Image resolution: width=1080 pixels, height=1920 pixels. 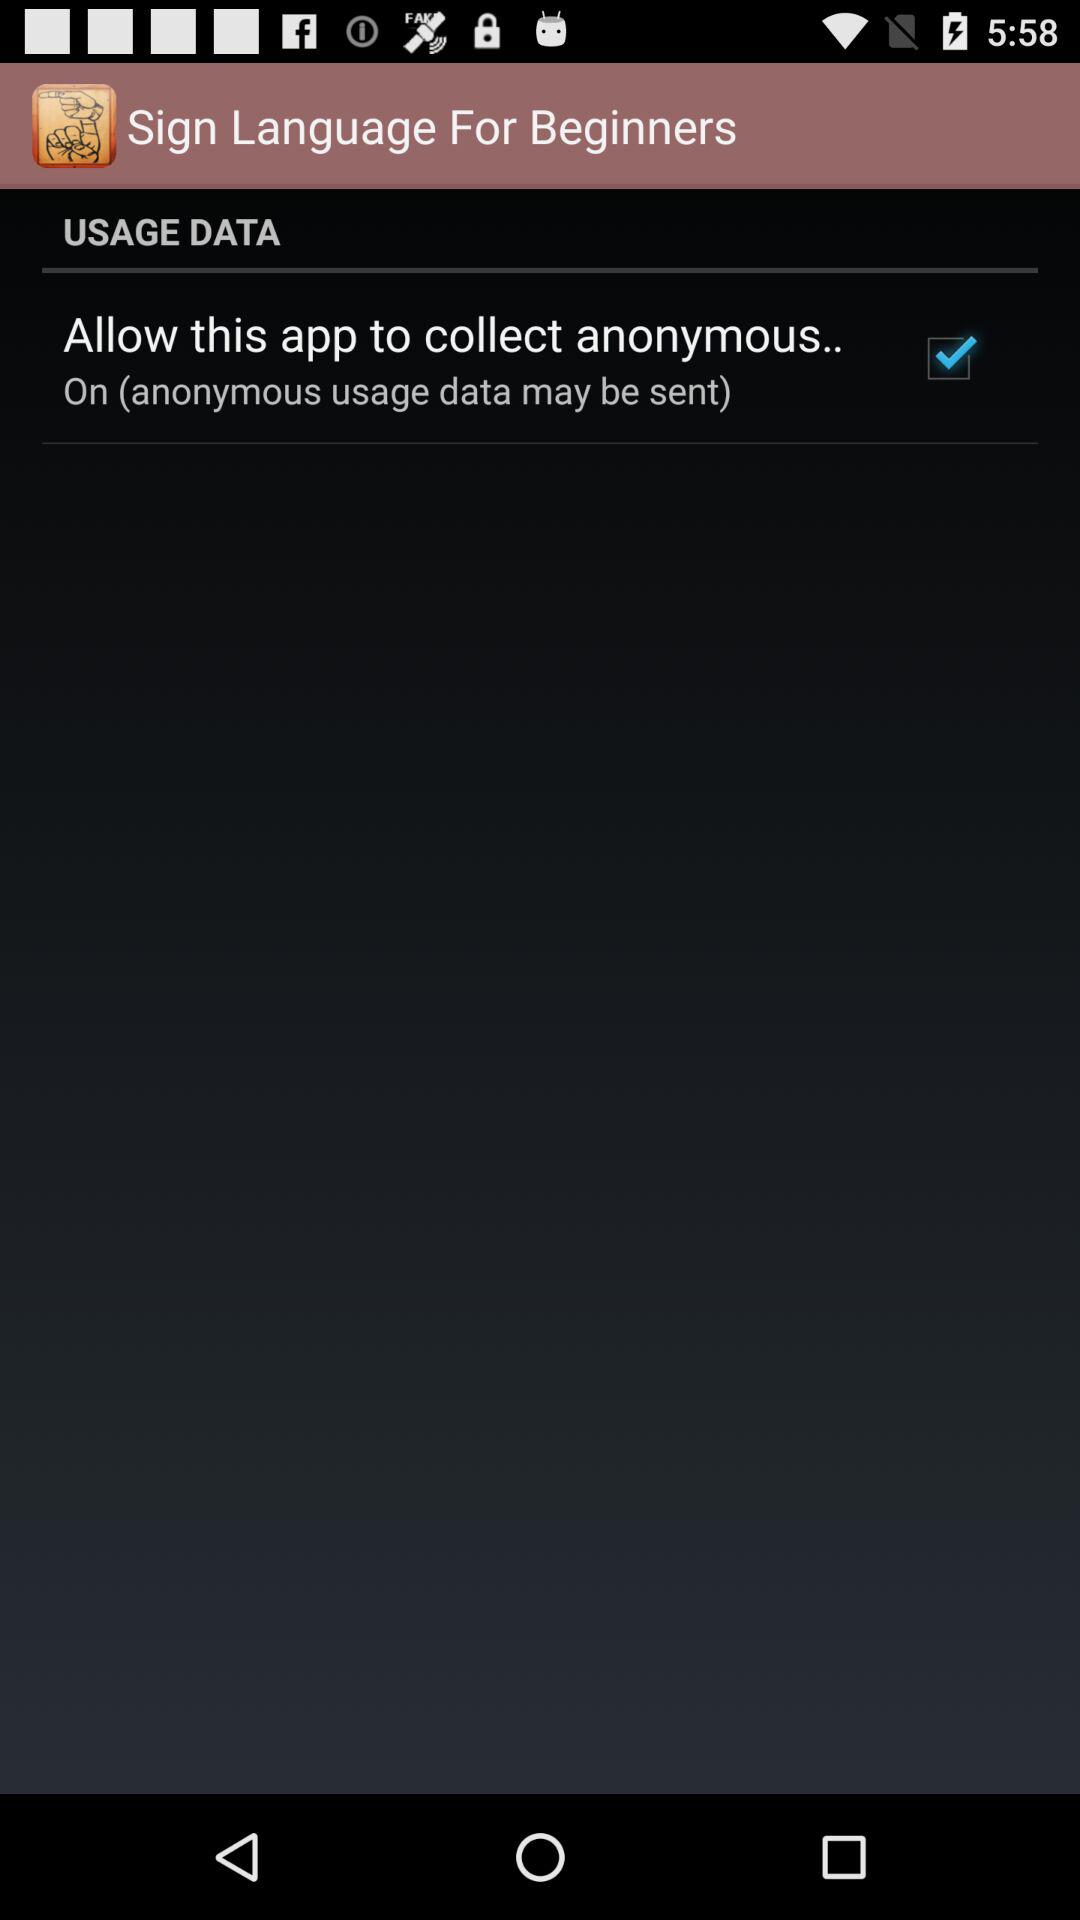 I want to click on open the allow this app, so click(x=464, y=333).